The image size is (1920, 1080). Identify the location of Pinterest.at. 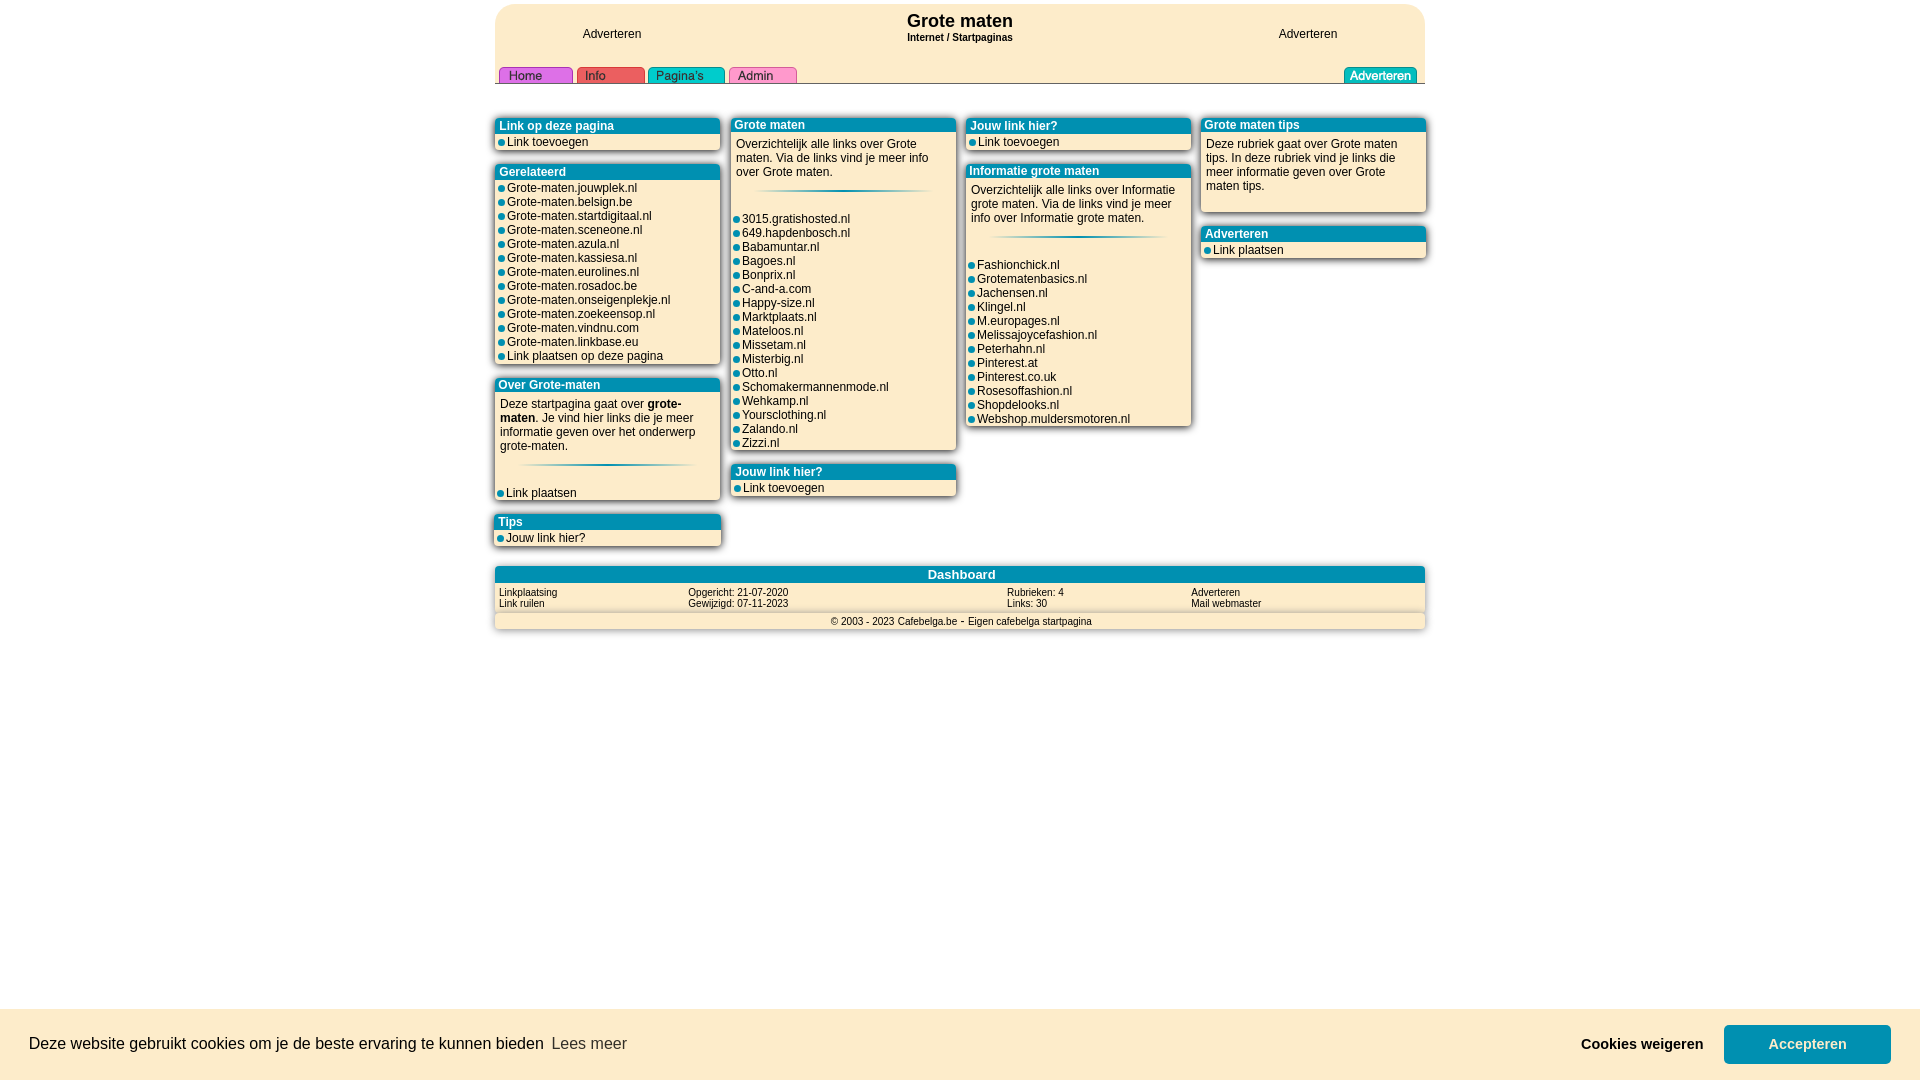
(1008, 363).